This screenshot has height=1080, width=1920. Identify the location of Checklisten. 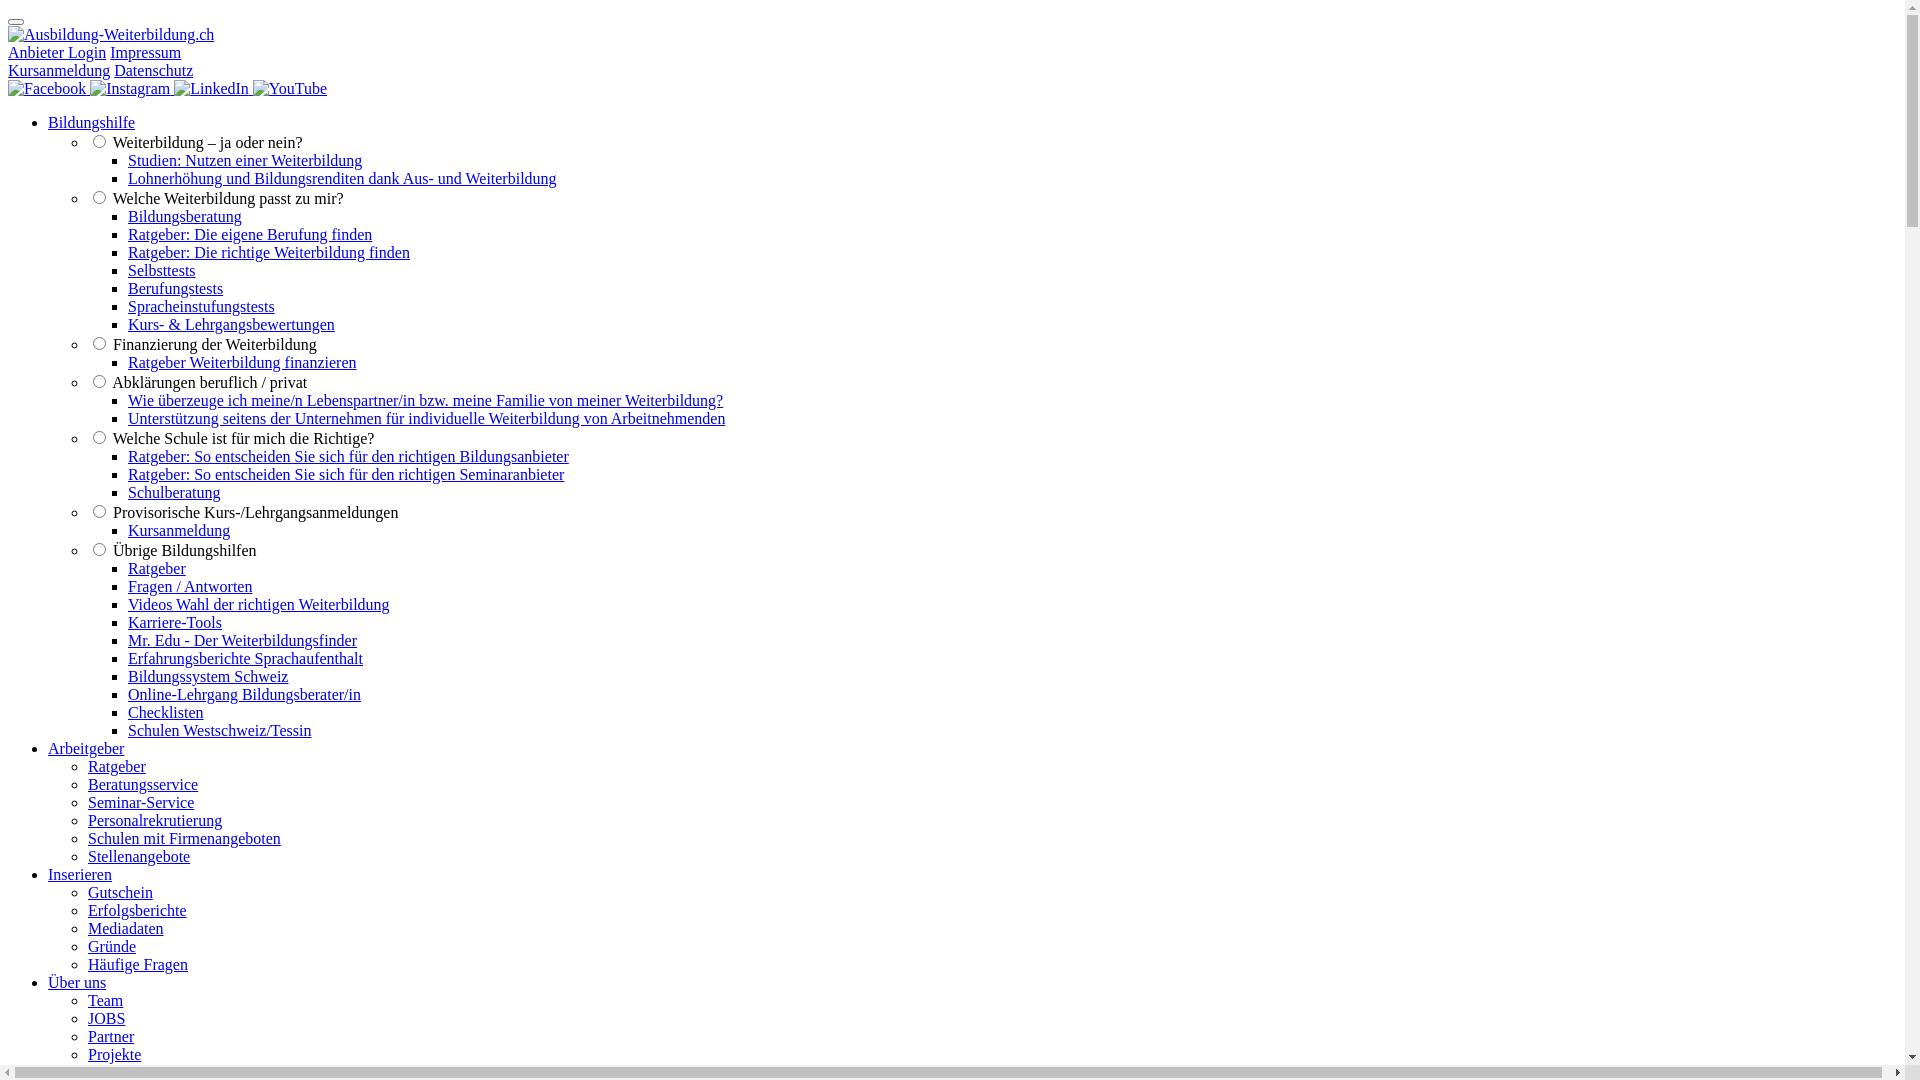
(166, 712).